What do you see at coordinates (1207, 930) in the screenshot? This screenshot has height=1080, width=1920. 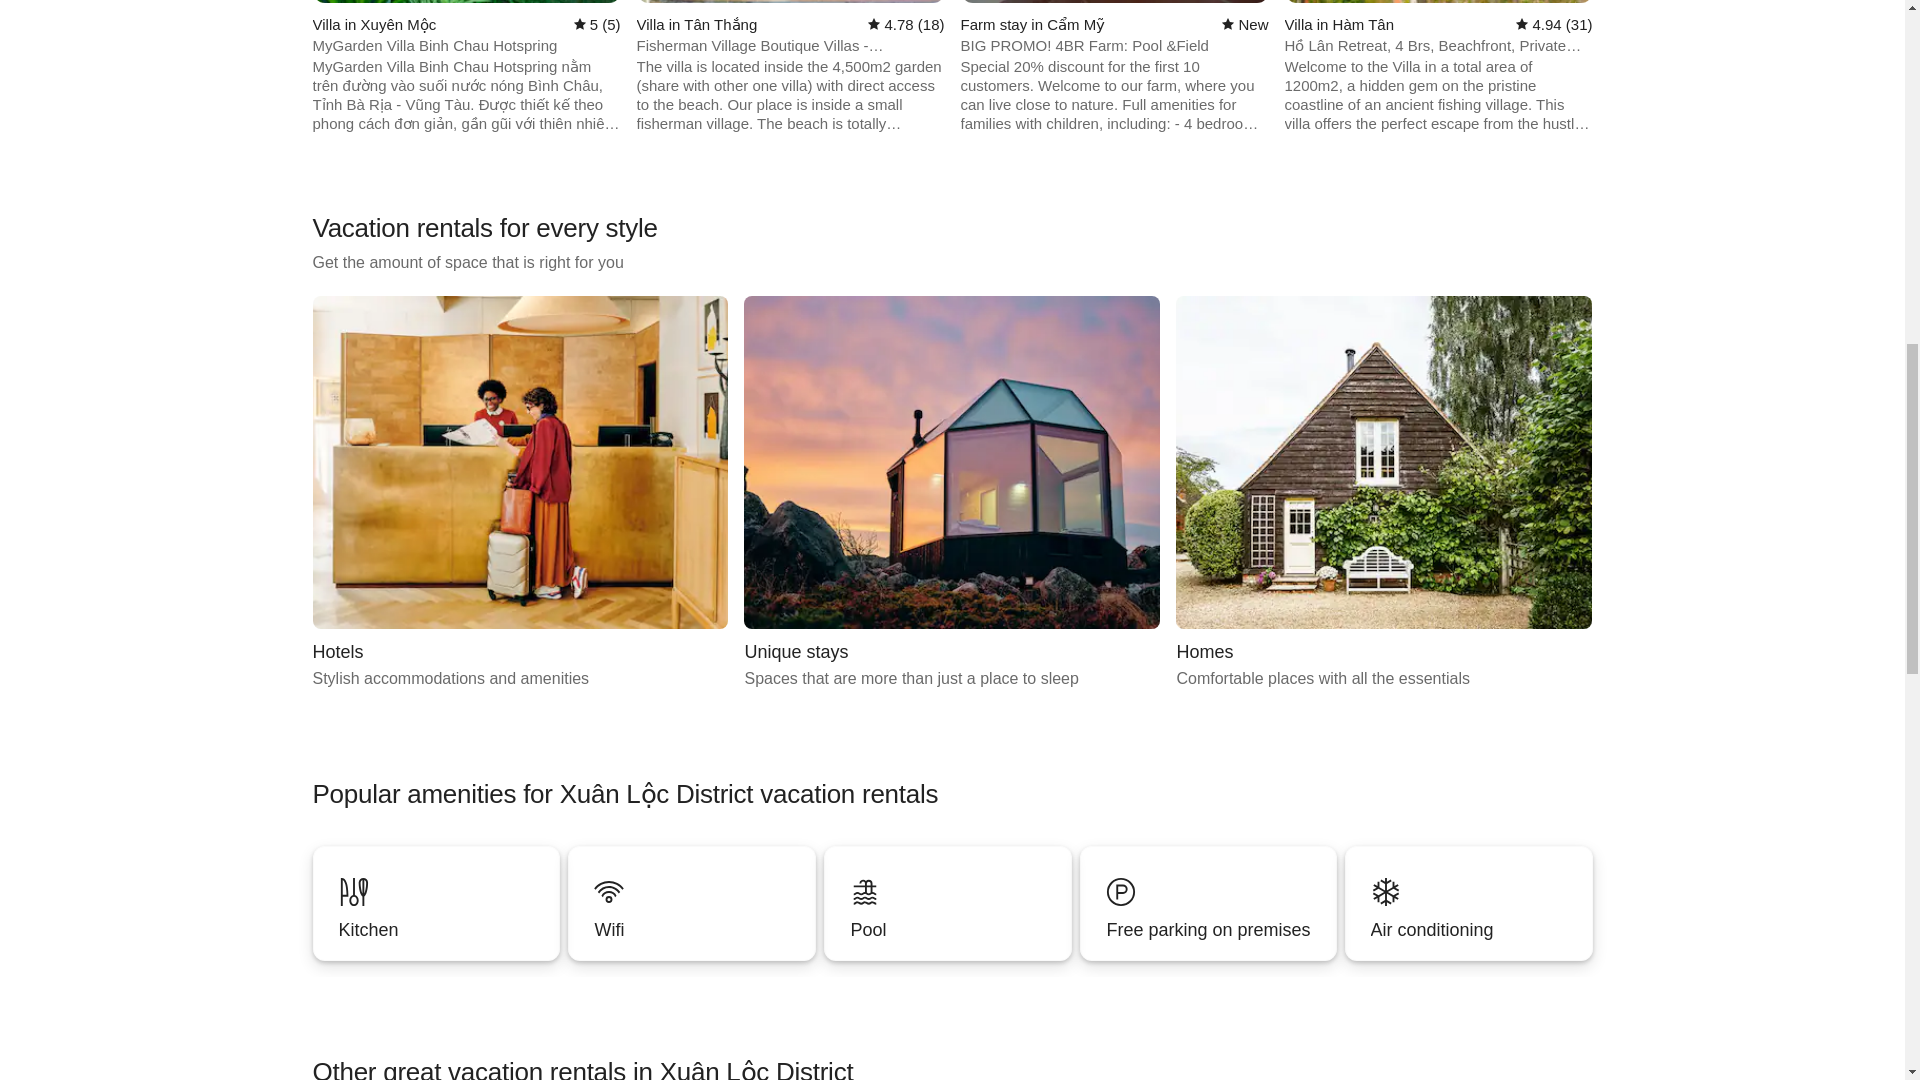 I see `Kitchen` at bounding box center [1207, 930].